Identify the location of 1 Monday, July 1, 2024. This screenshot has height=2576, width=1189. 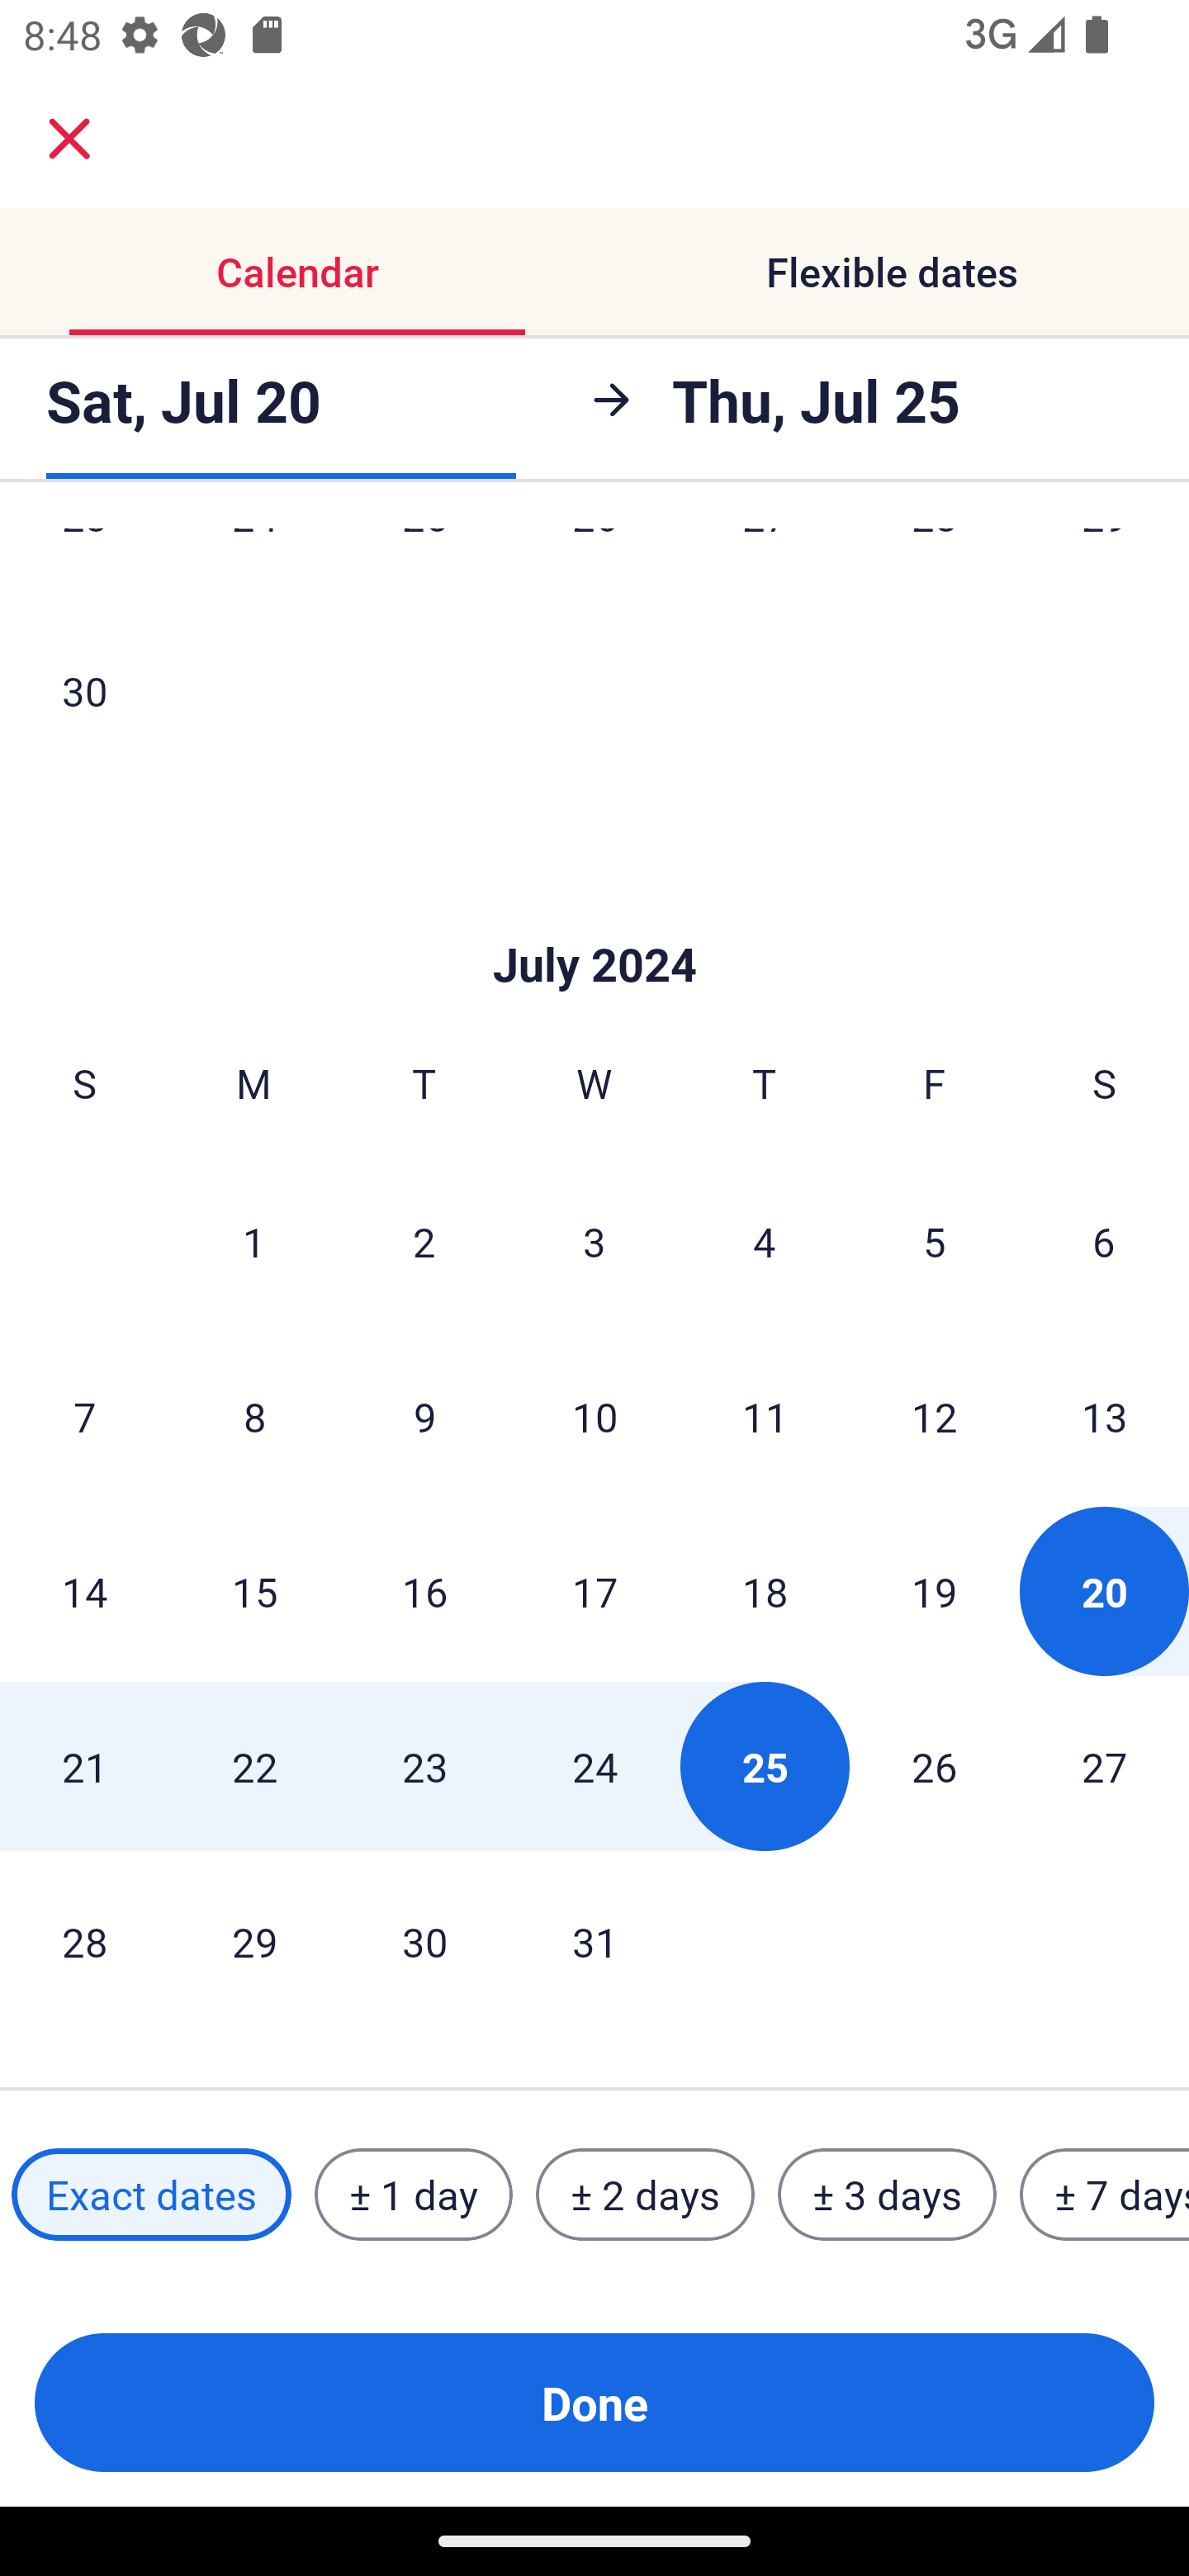
(253, 1241).